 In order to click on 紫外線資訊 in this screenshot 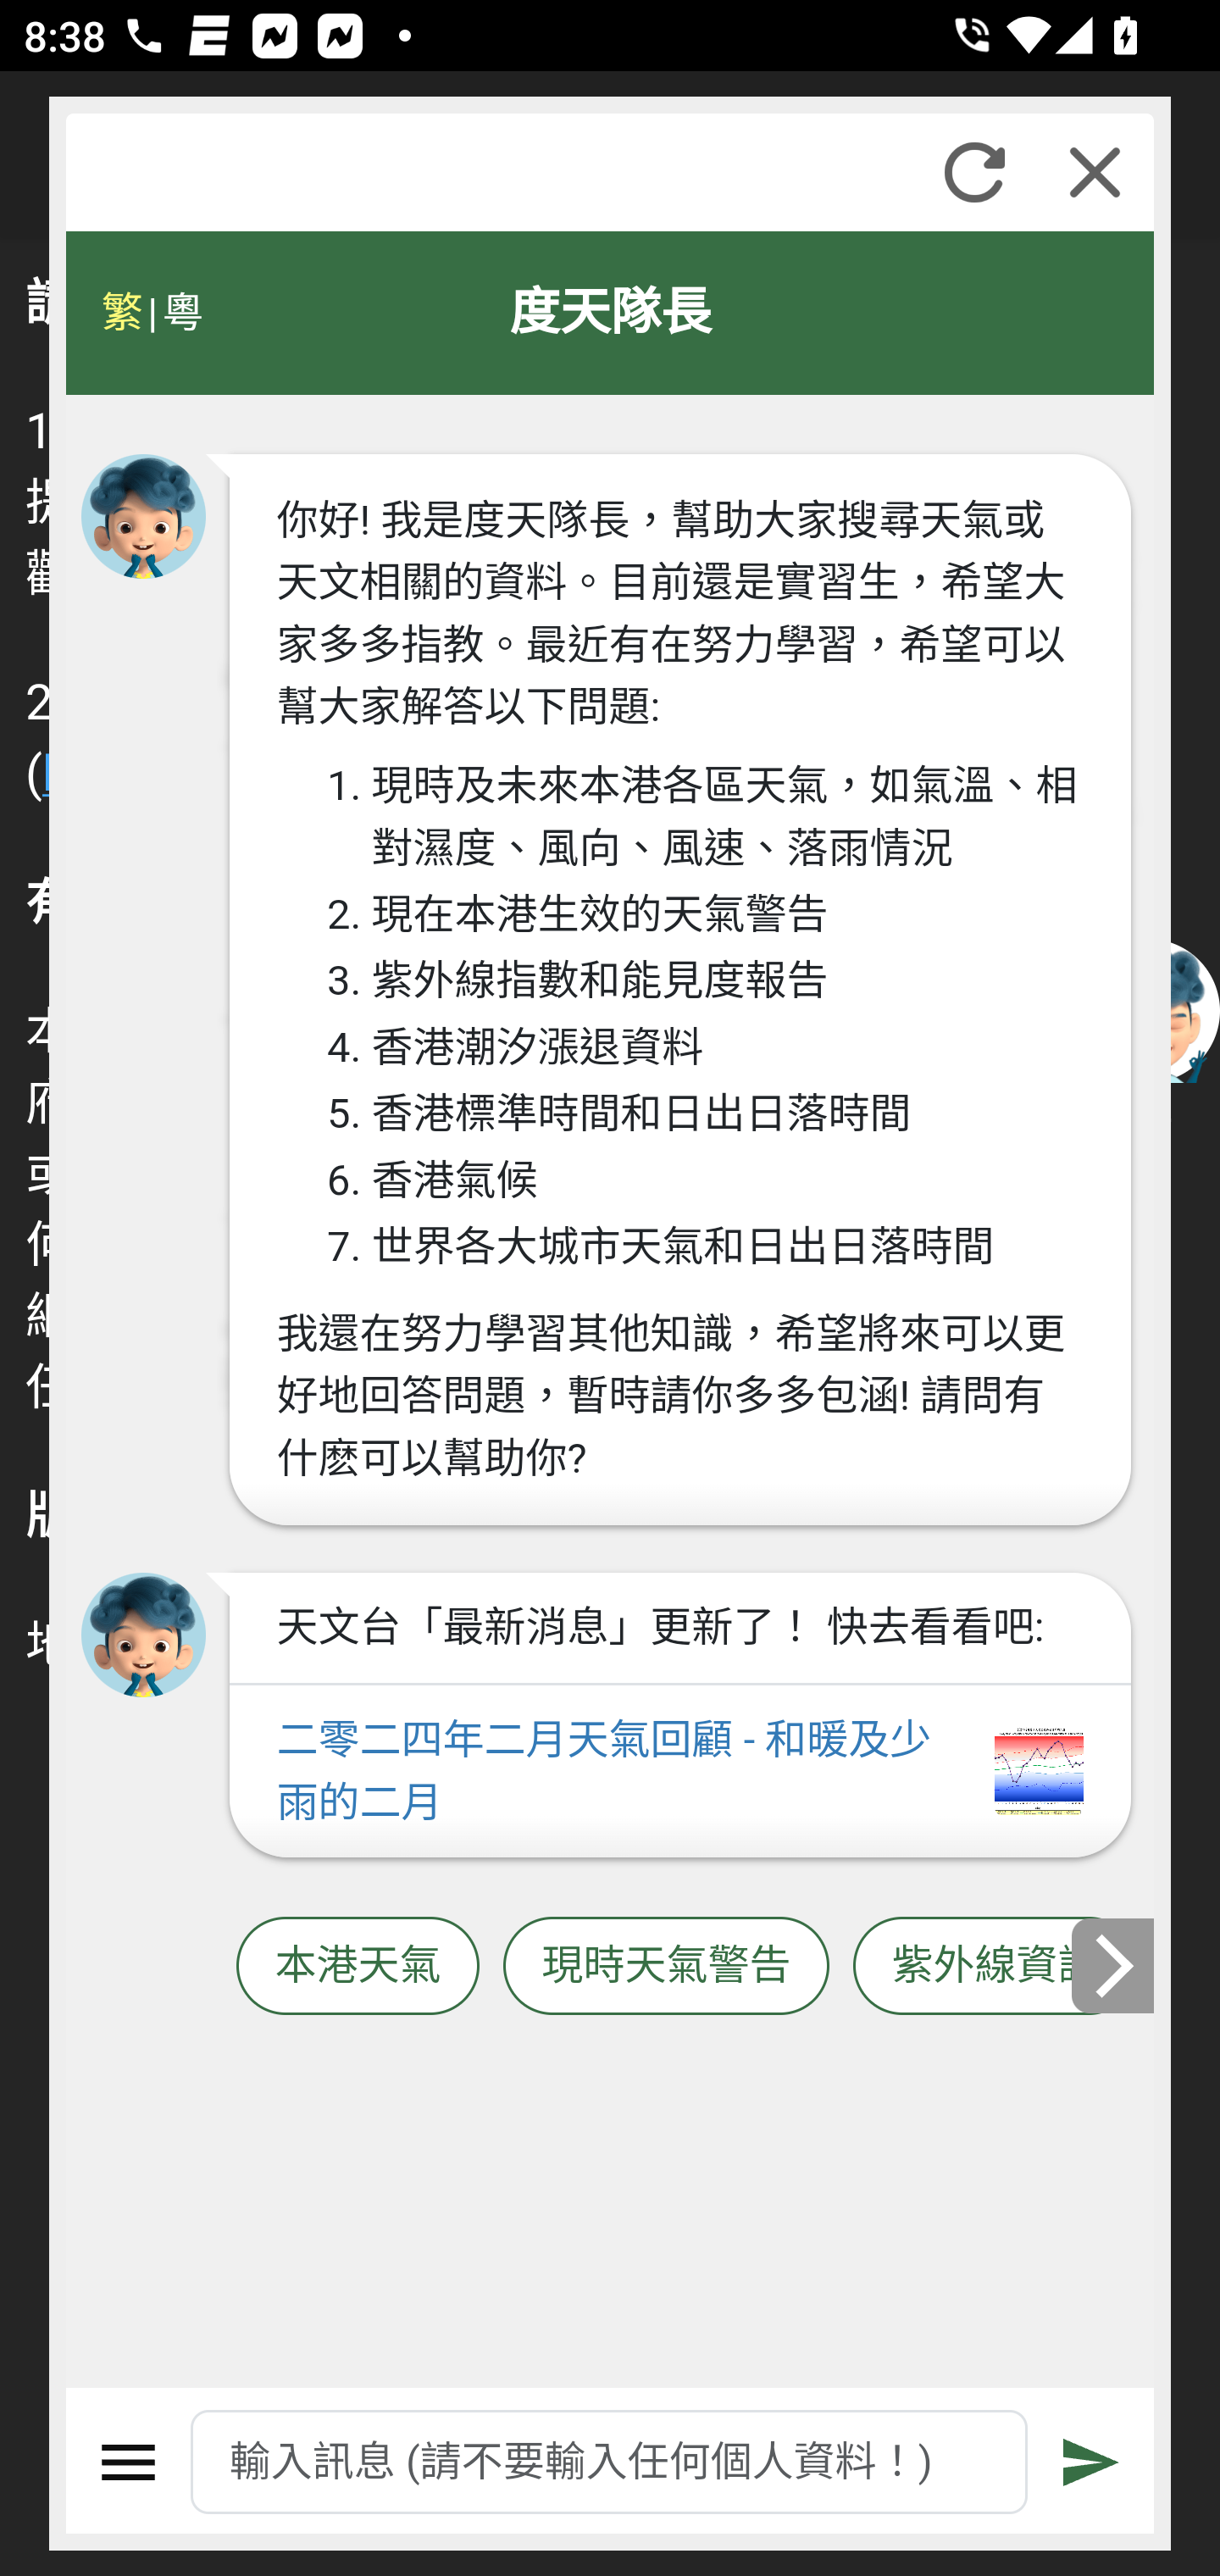, I will do `click(995, 1966)`.